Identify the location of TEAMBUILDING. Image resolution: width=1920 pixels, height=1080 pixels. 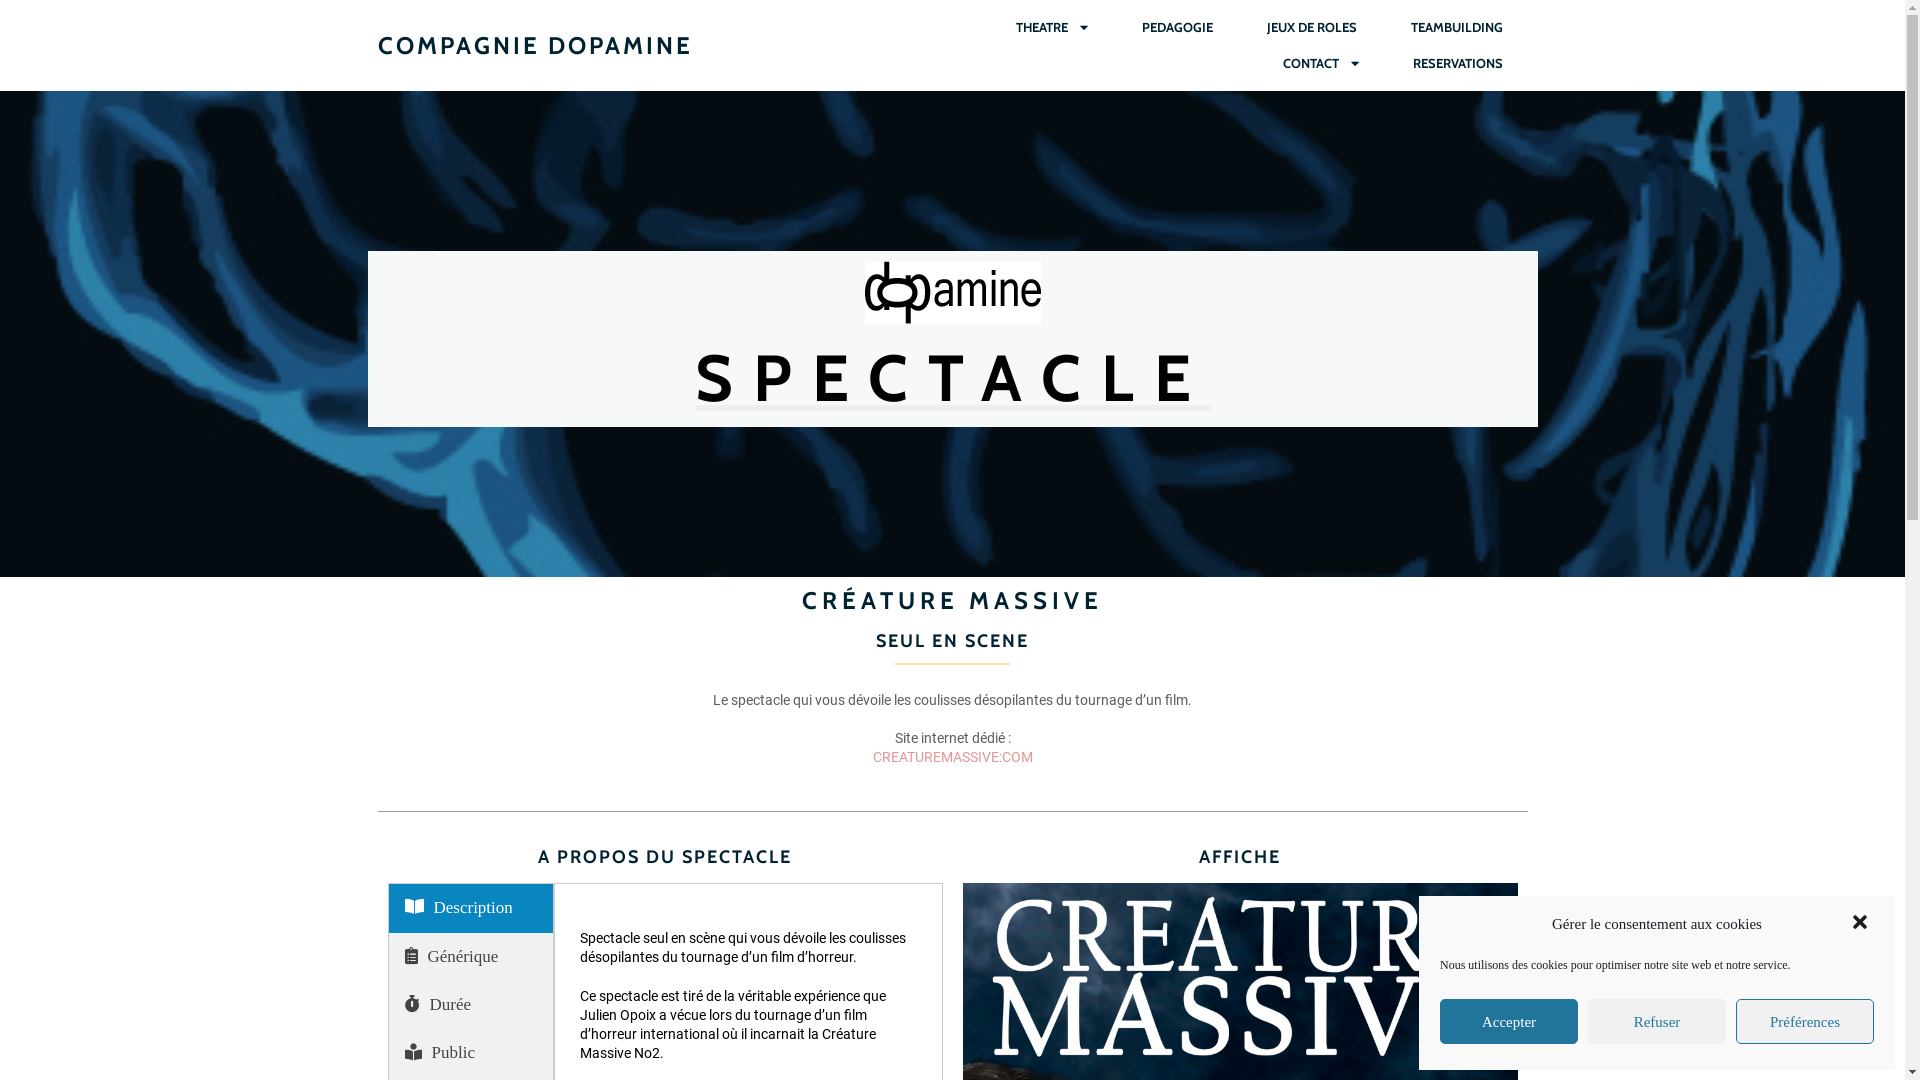
(1457, 28).